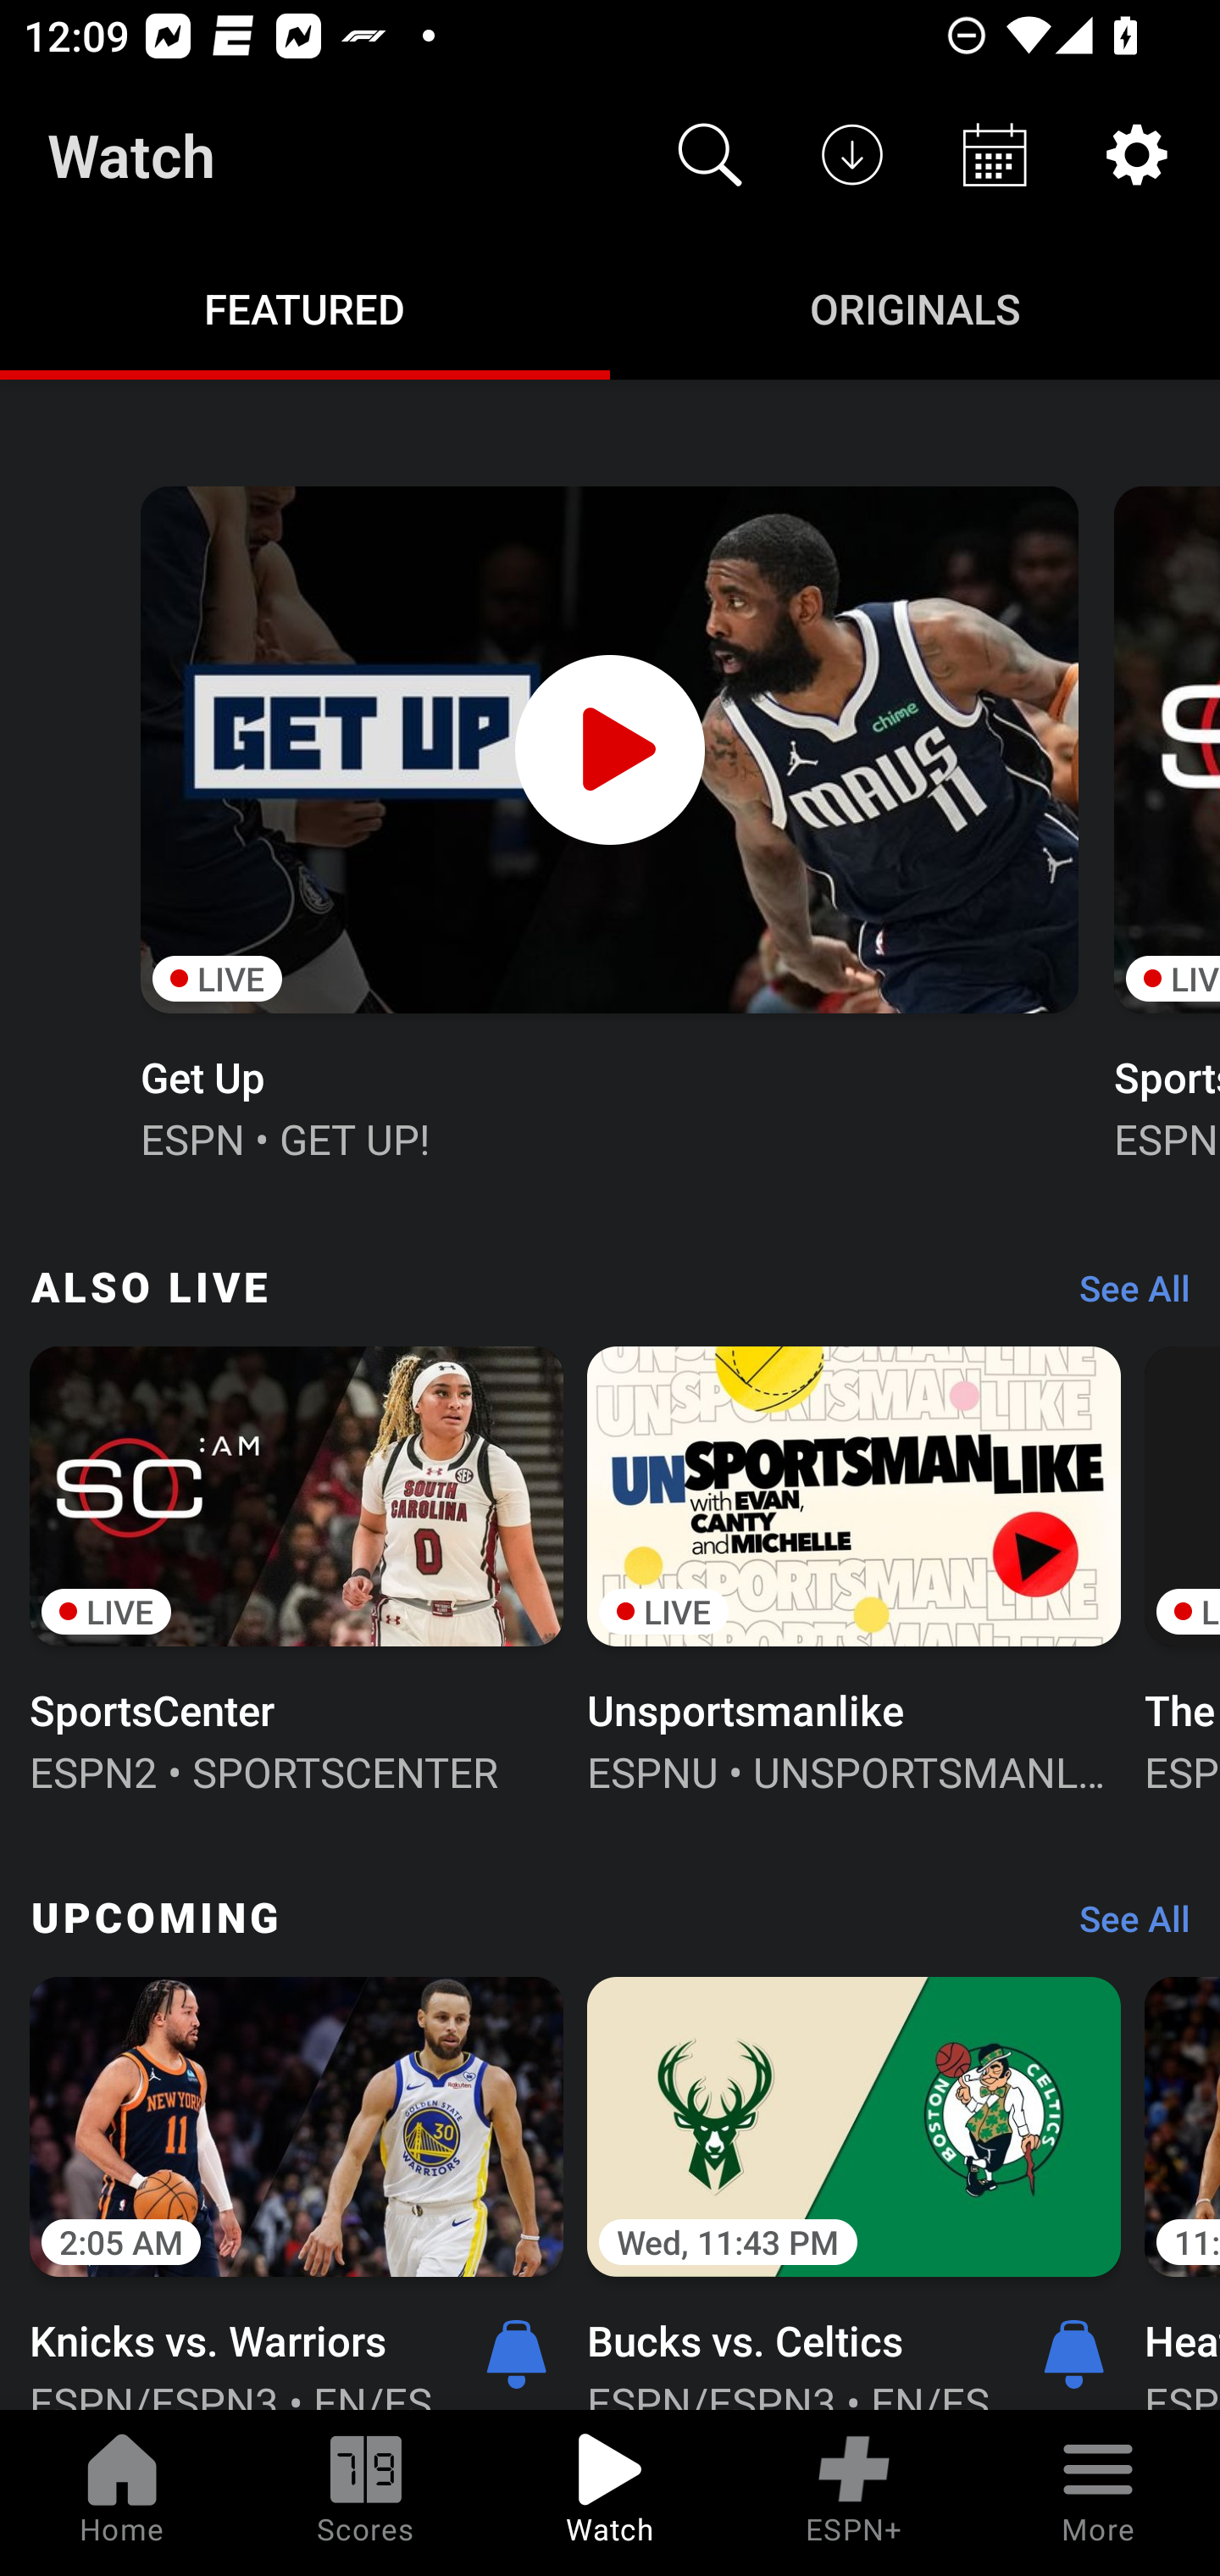 This screenshot has width=1220, height=2576. What do you see at coordinates (915, 307) in the screenshot?
I see `Originals ORIGINALS` at bounding box center [915, 307].